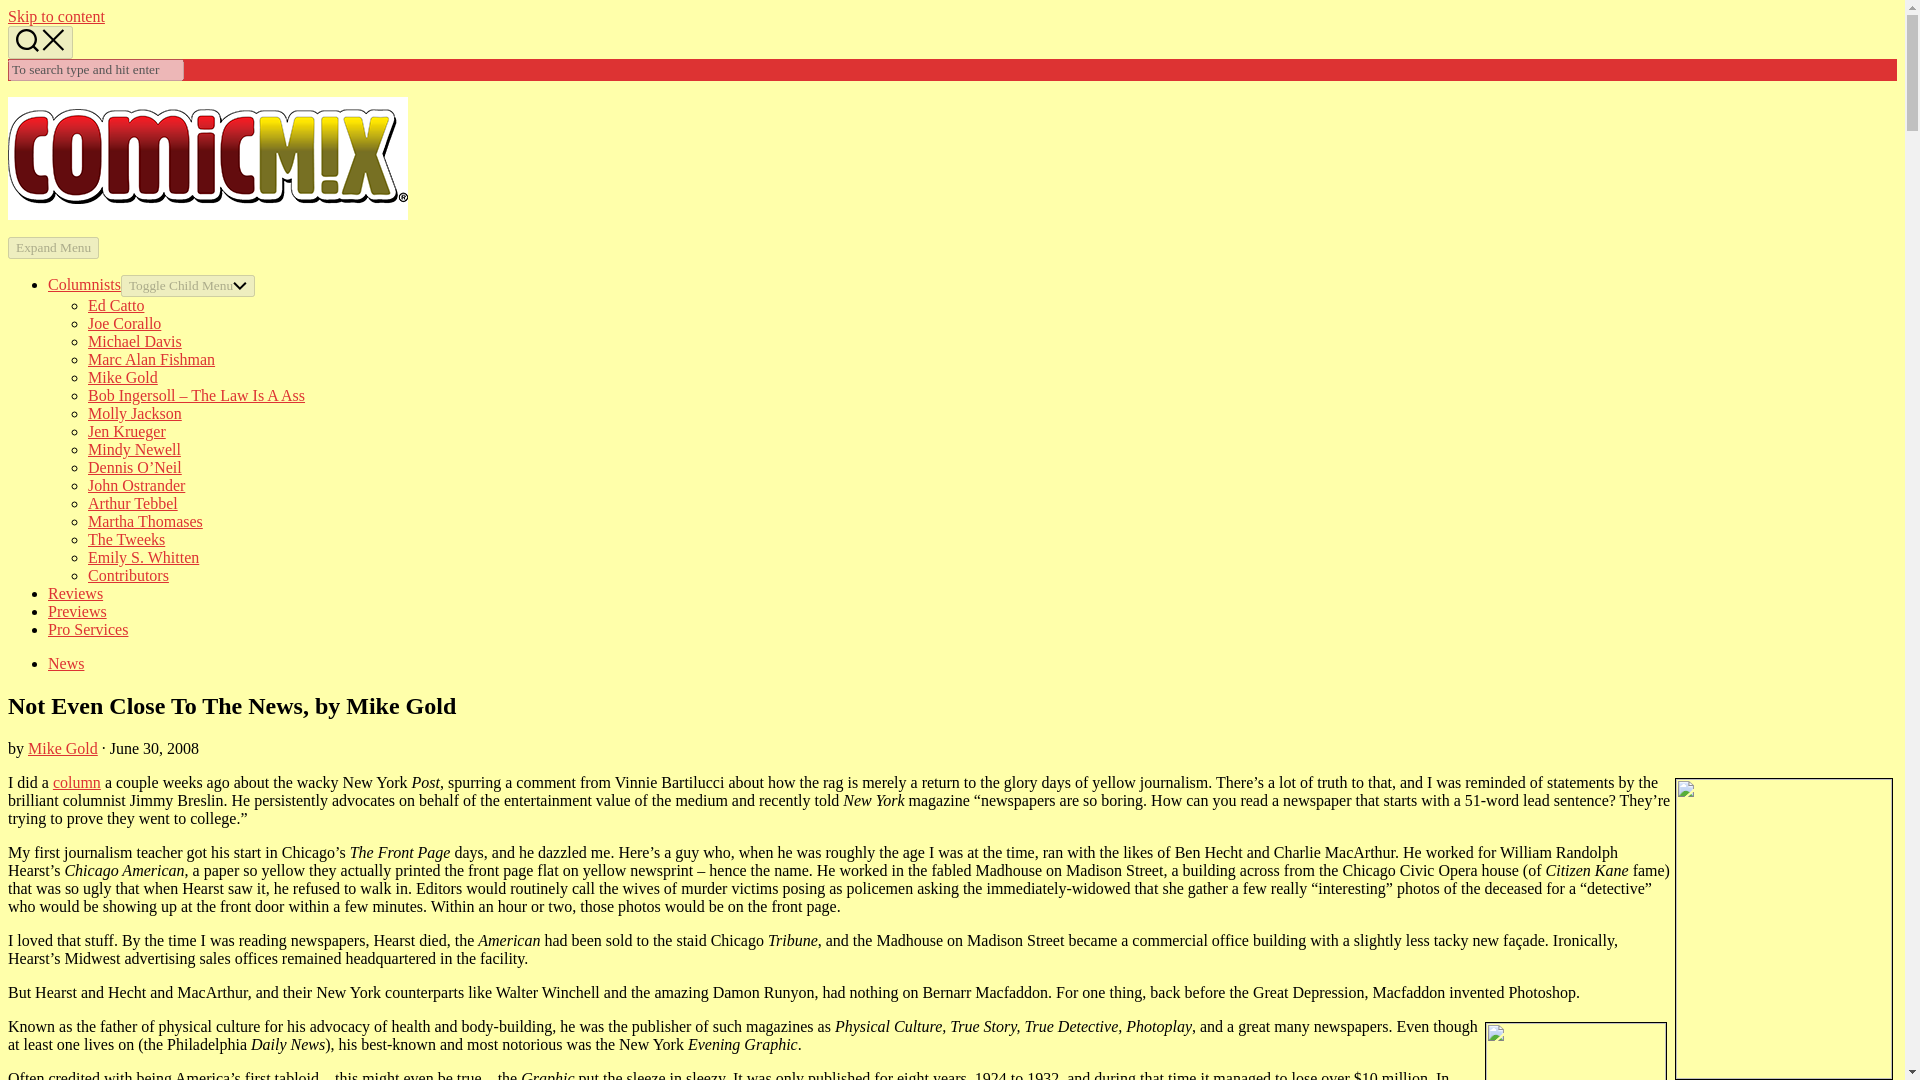 The width and height of the screenshot is (1920, 1080). What do you see at coordinates (62, 748) in the screenshot?
I see `Mike Gold` at bounding box center [62, 748].